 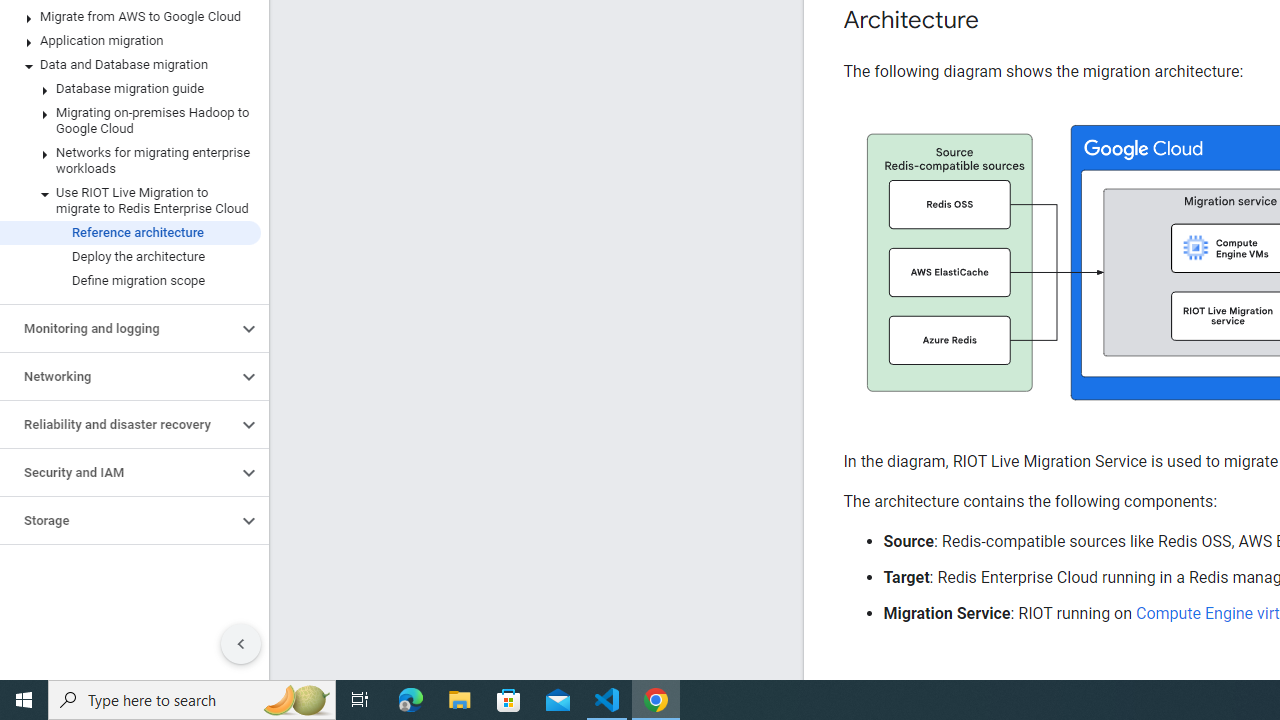 I want to click on Monitoring and logging, so click(x=118, y=328).